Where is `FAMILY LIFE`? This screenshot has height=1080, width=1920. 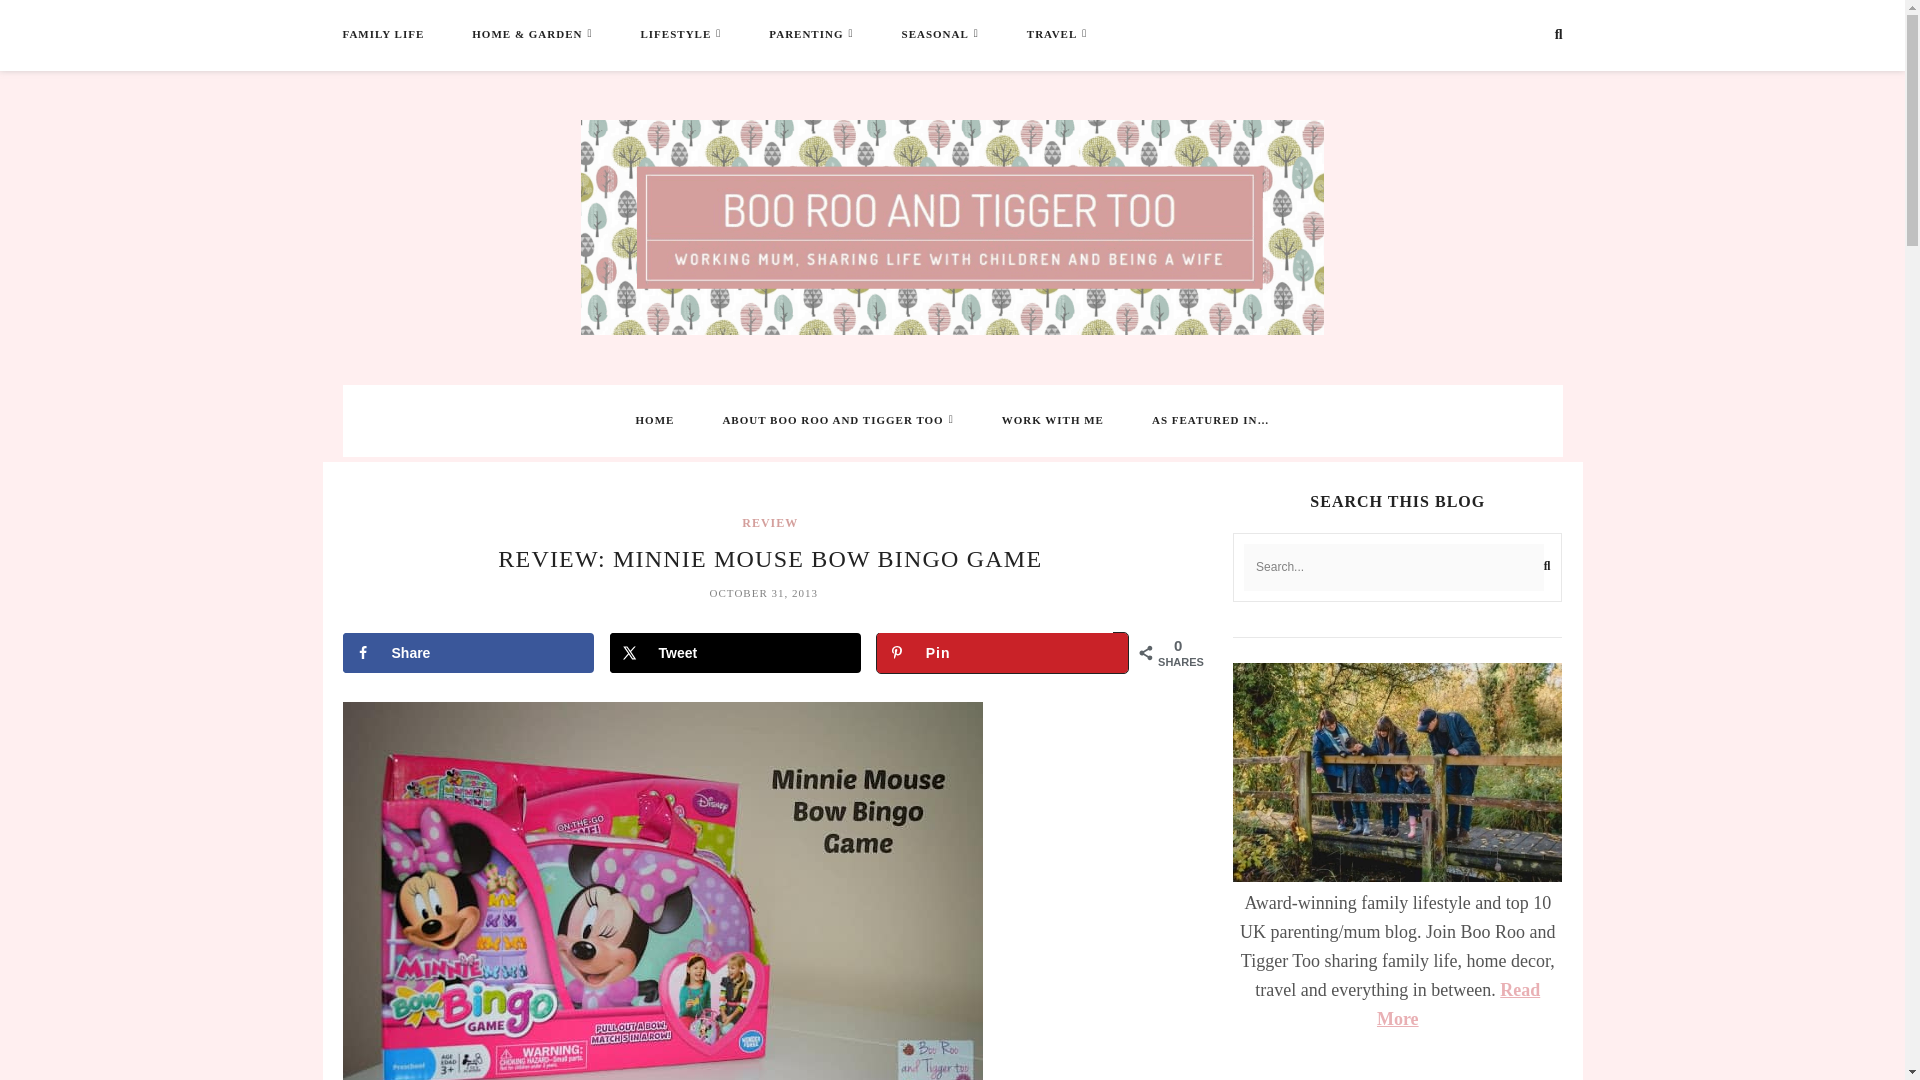
FAMILY LIFE is located at coordinates (382, 34).